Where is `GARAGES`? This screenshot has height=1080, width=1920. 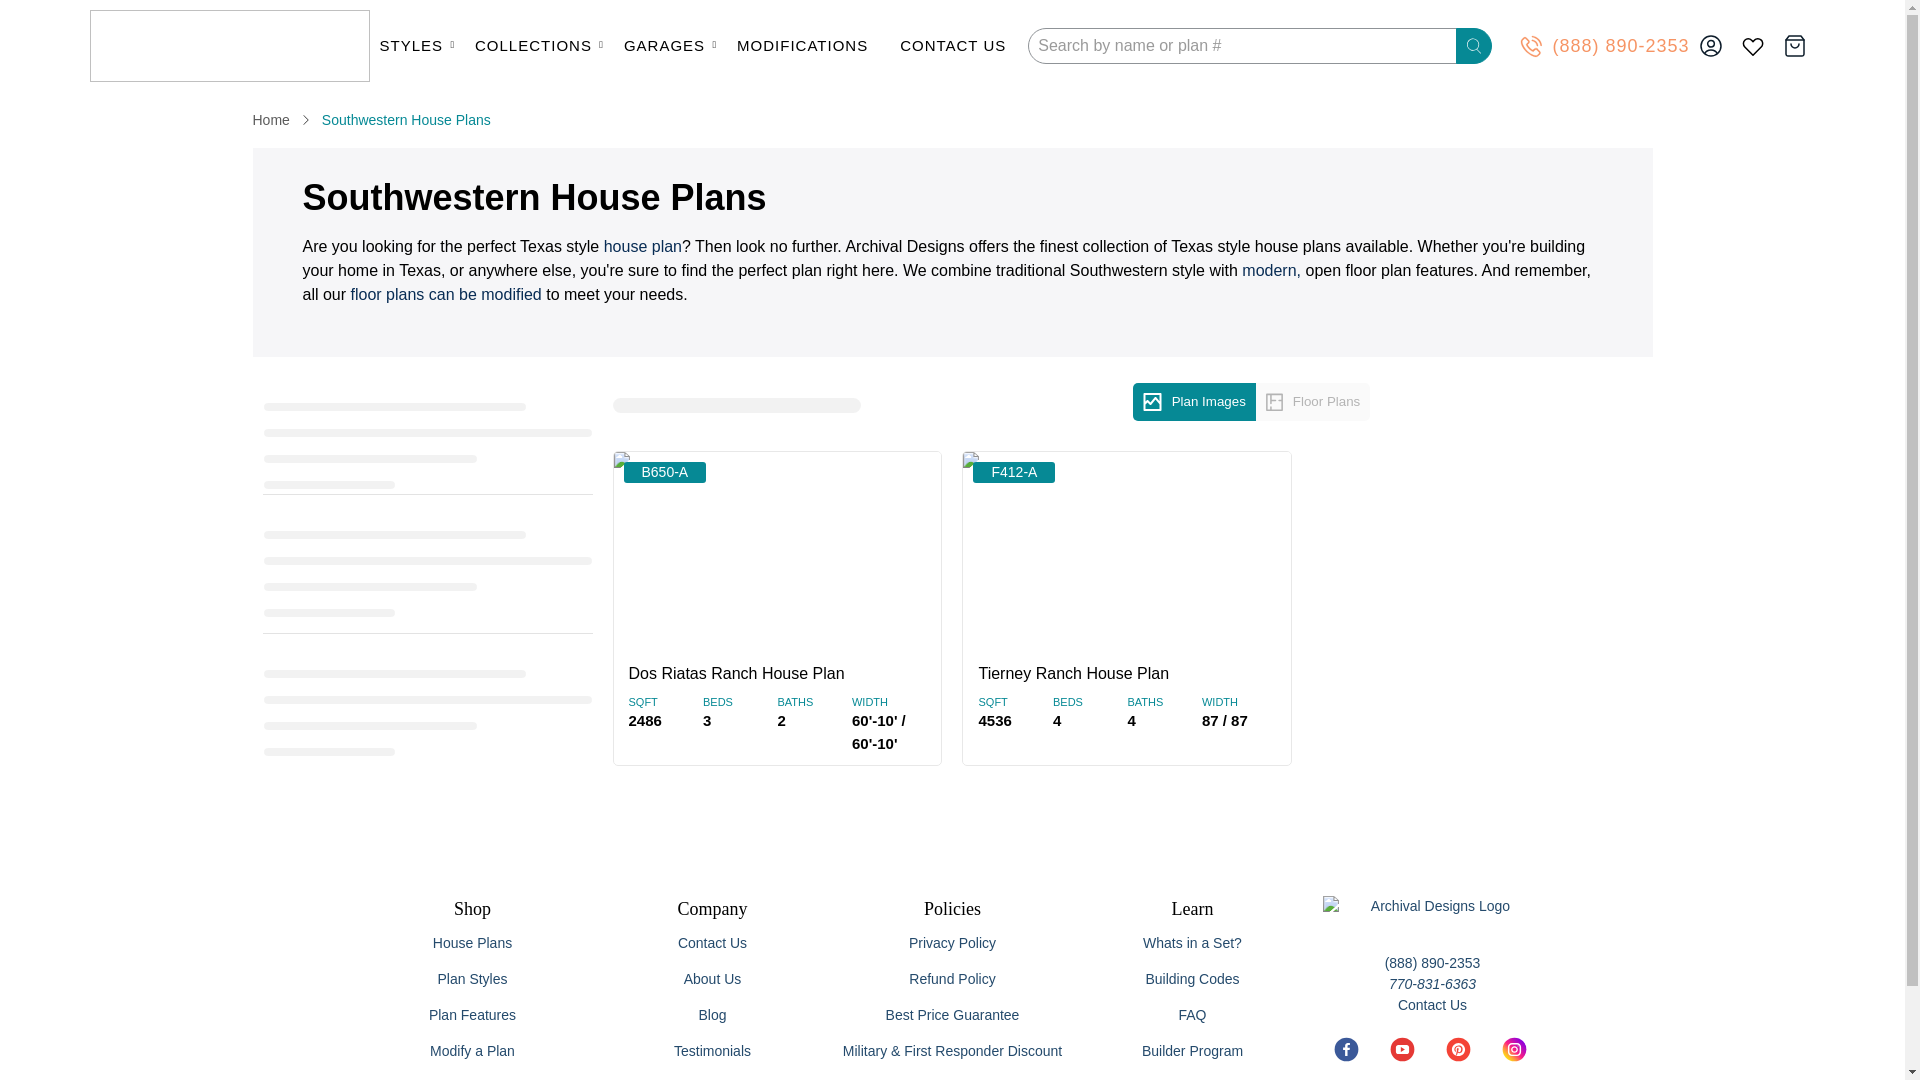 GARAGES is located at coordinates (670, 46).